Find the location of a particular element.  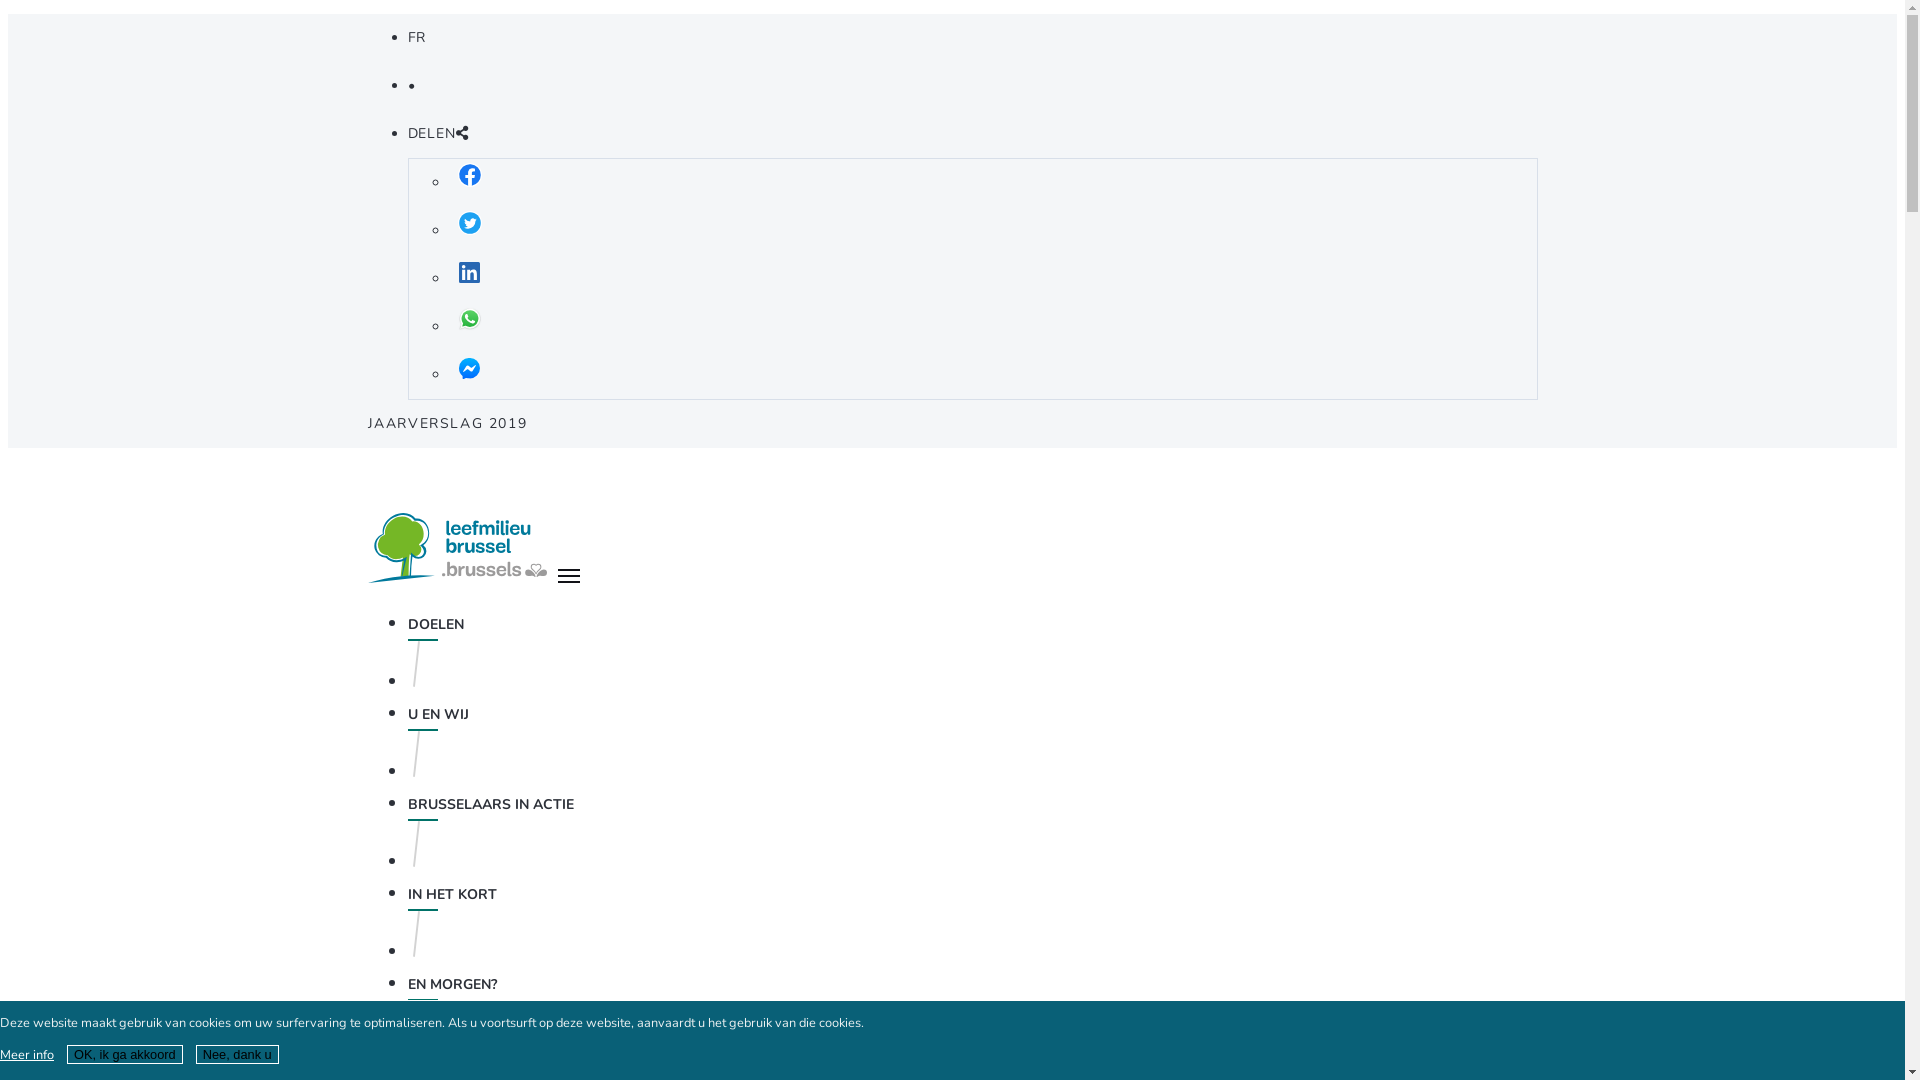

Delen met LinkedIn is located at coordinates (468, 279).